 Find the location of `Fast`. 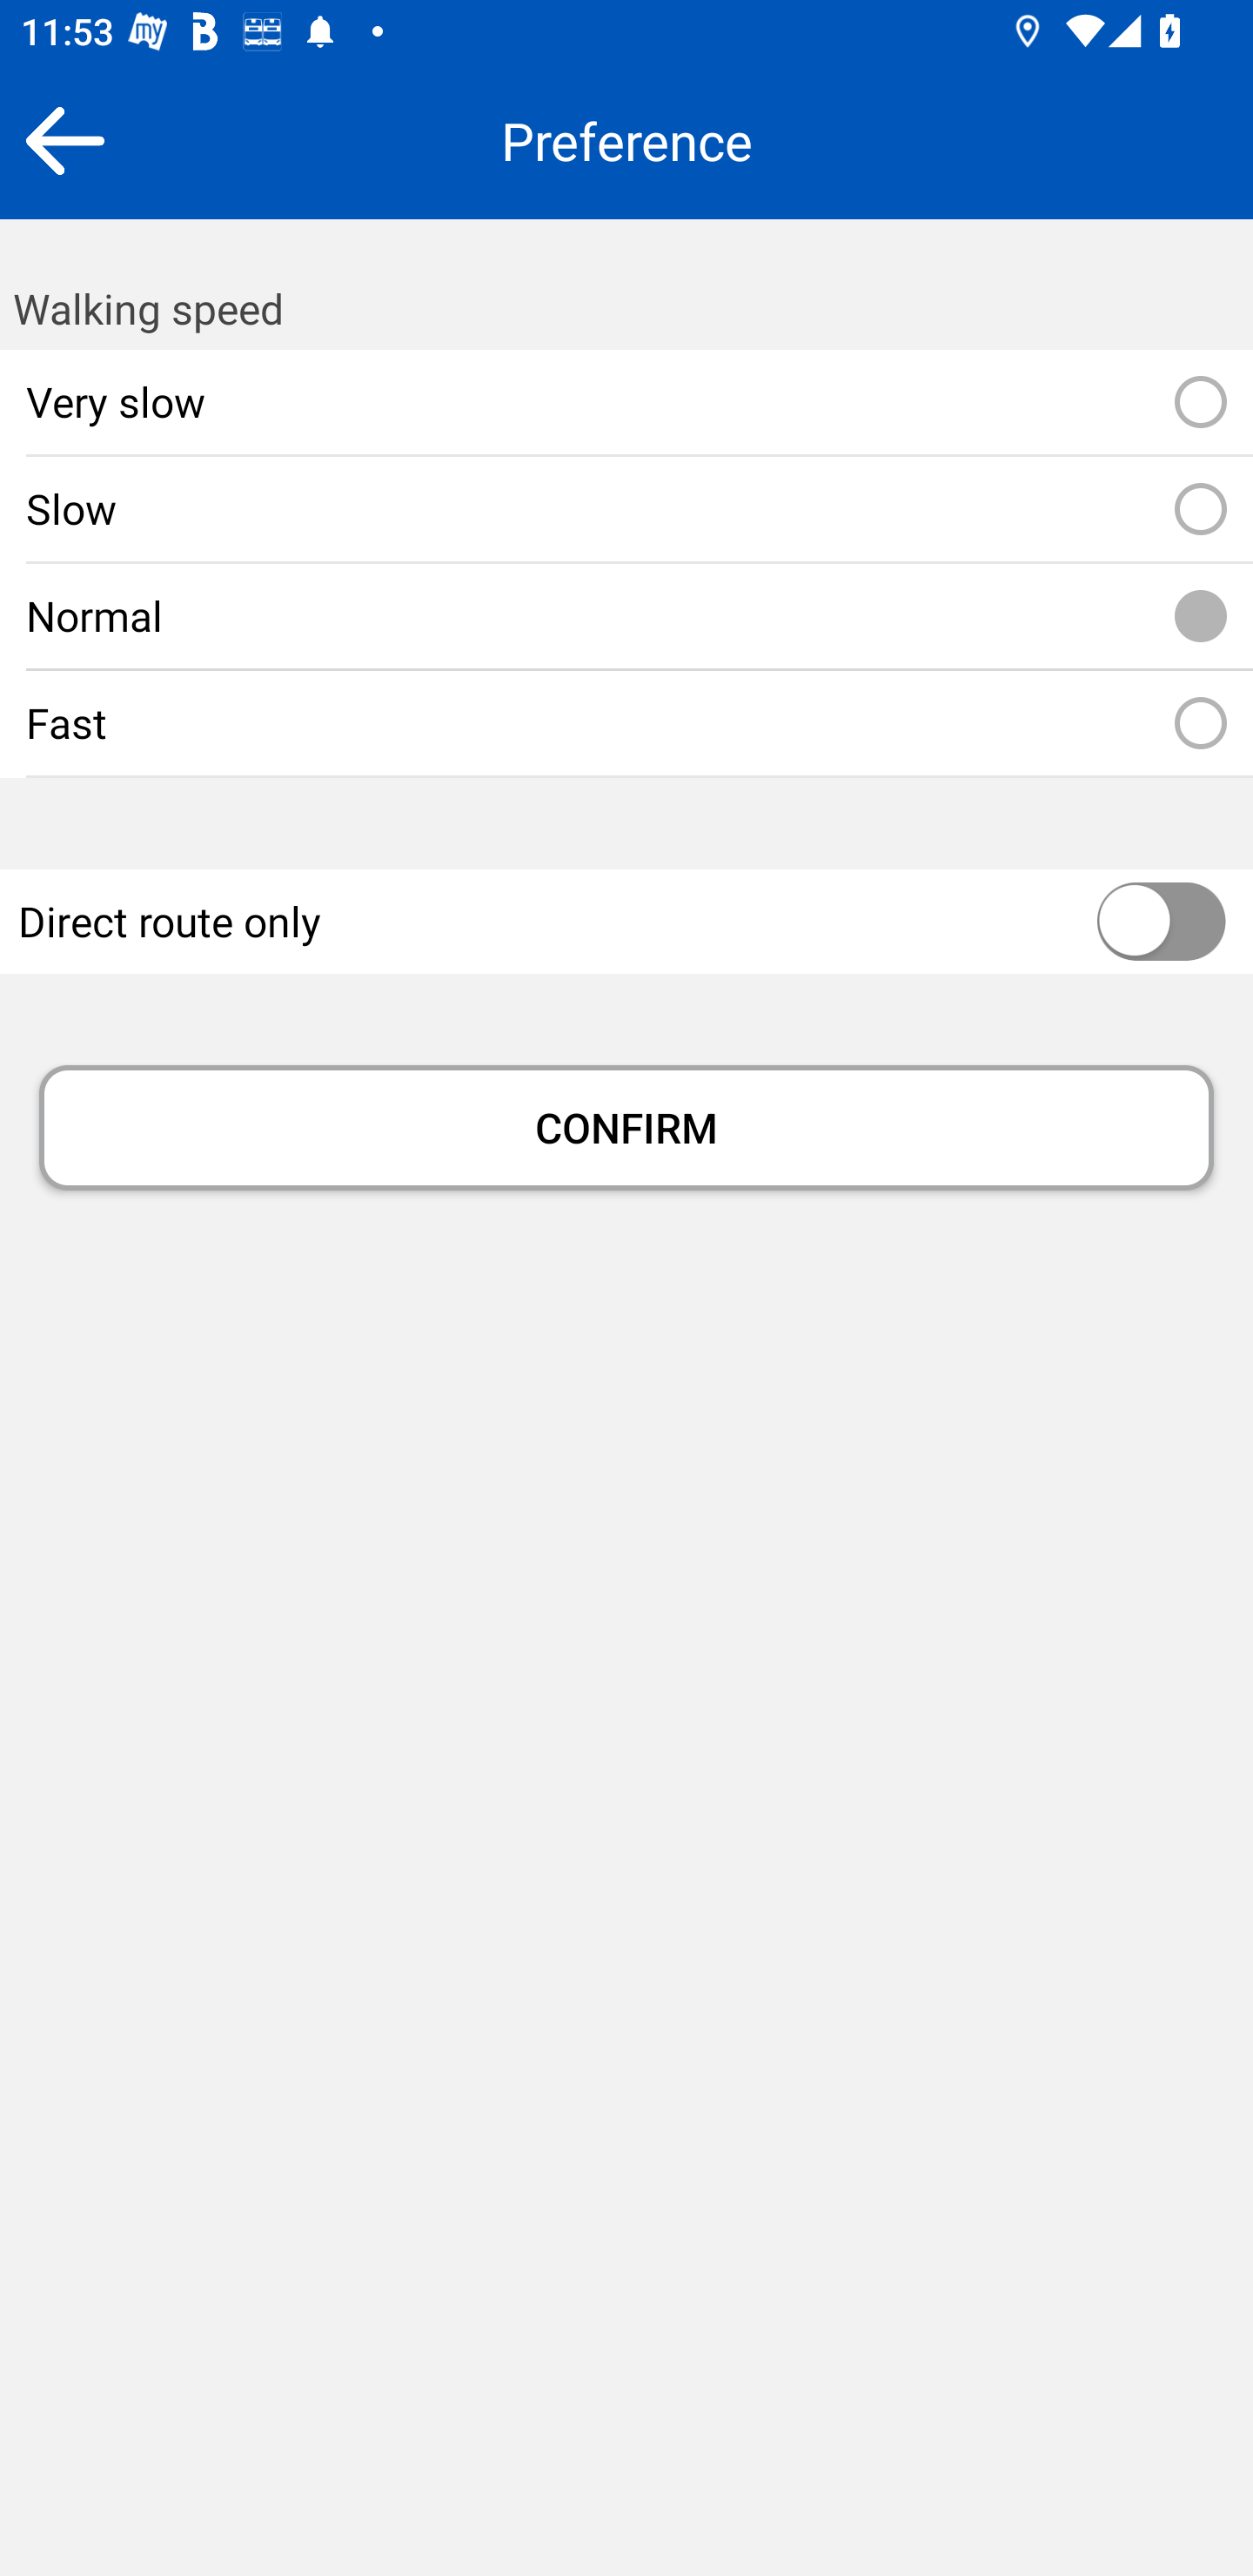

Fast is located at coordinates (1201, 724).